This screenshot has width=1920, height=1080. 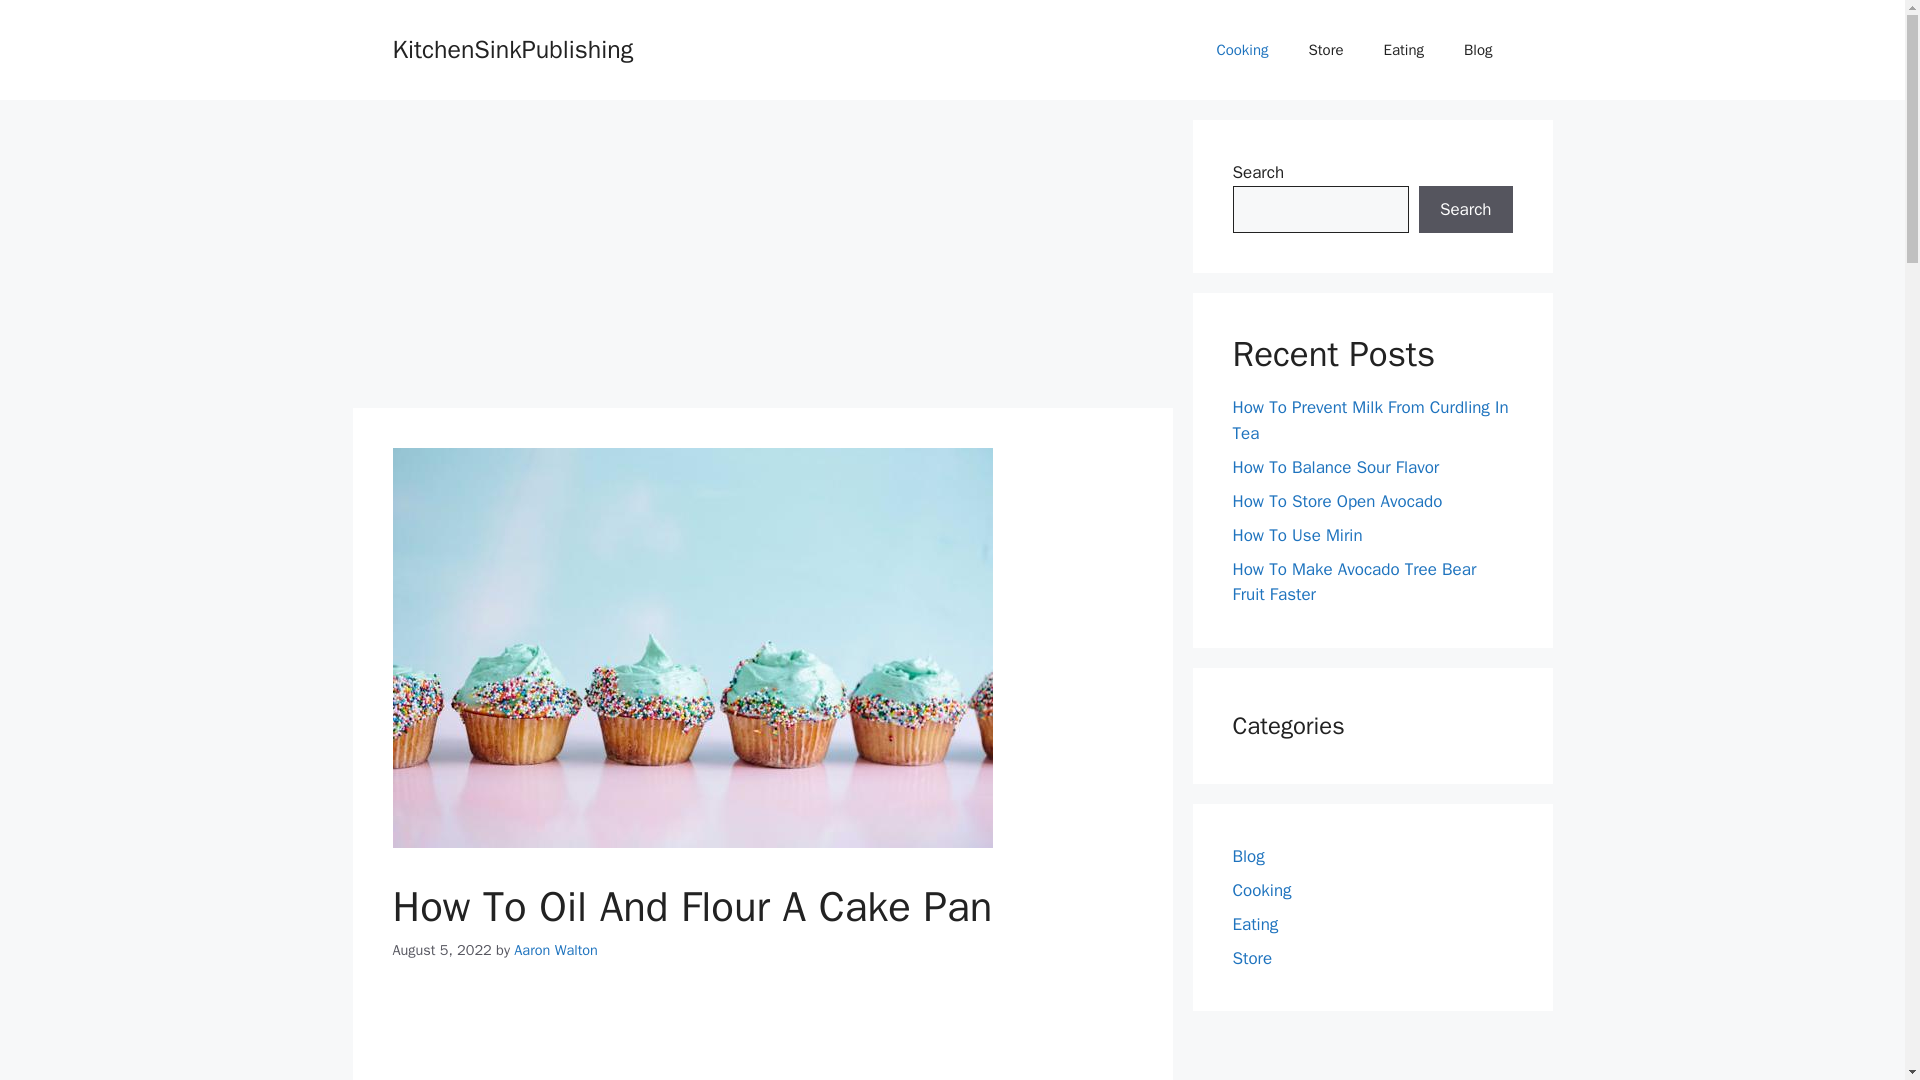 I want to click on Store, so click(x=1326, y=50).